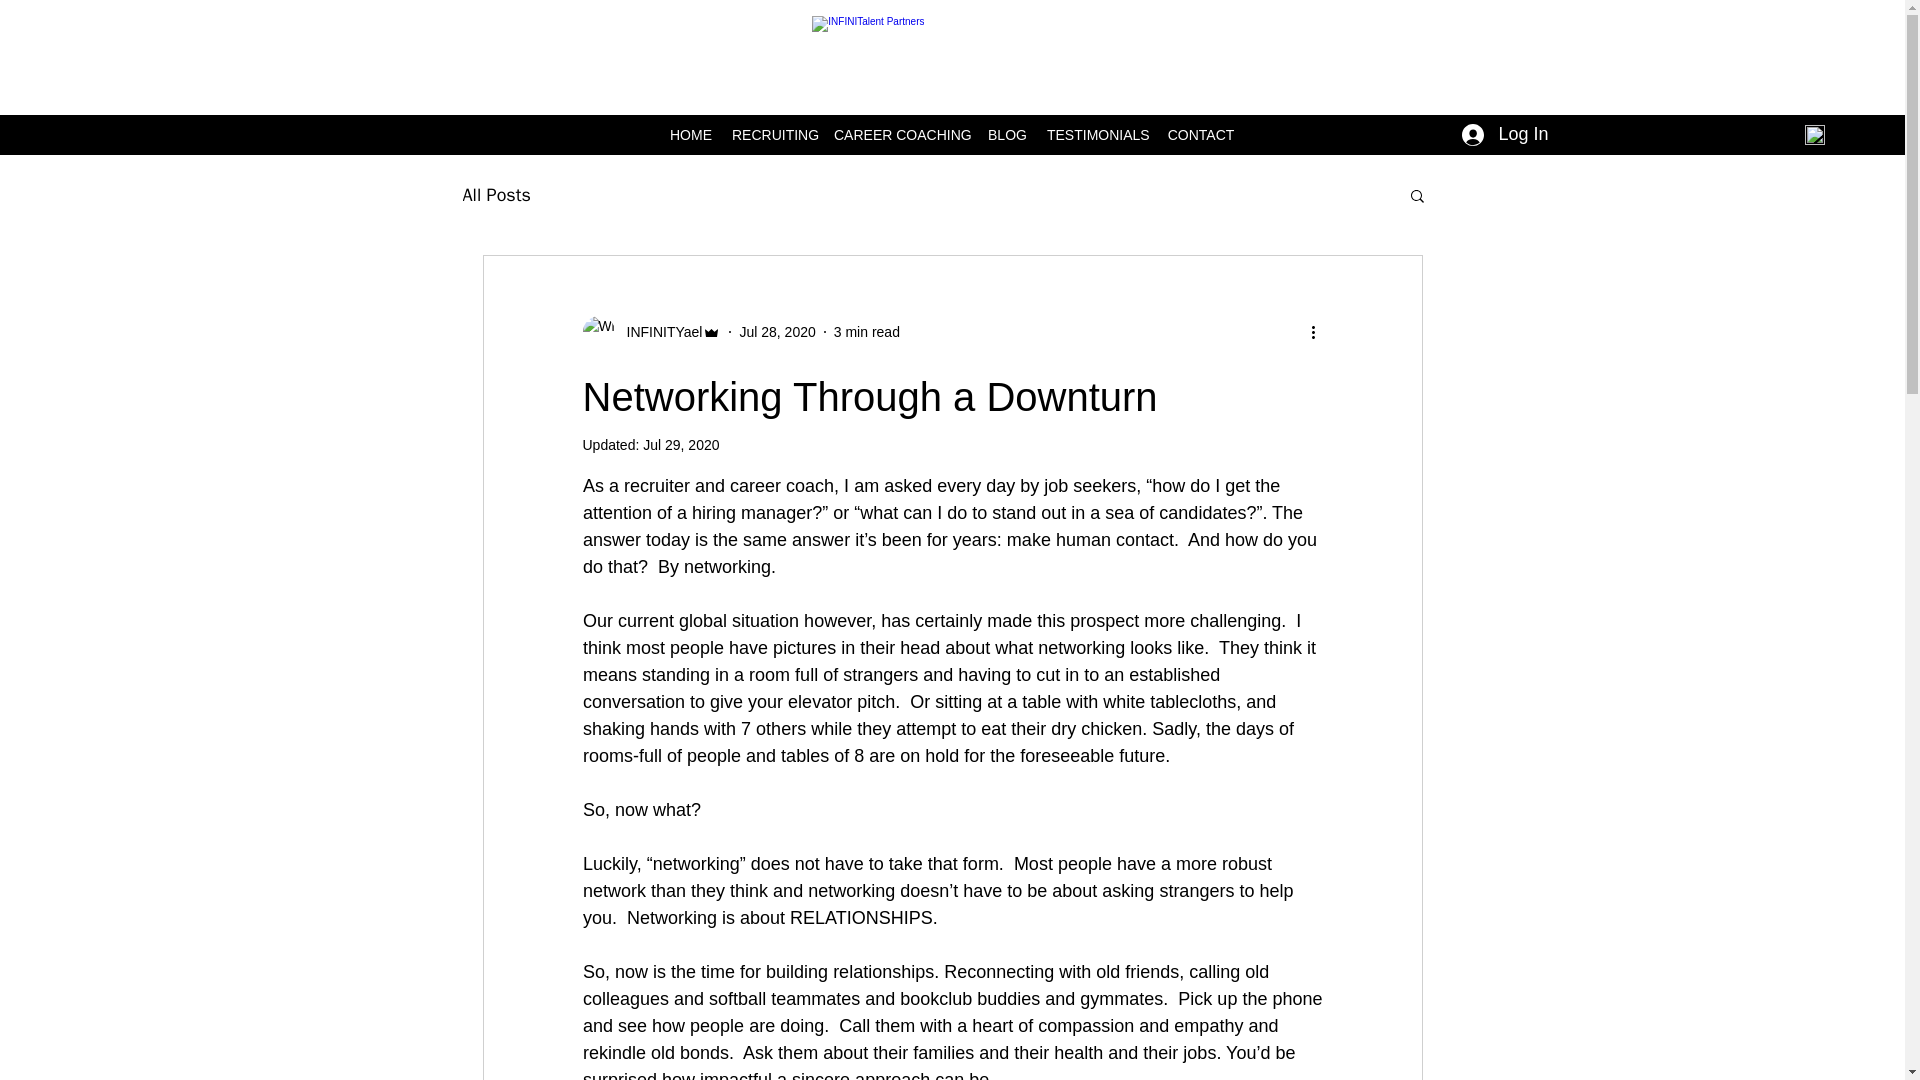 The image size is (1920, 1080). Describe the element at coordinates (1504, 134) in the screenshot. I see `Log In` at that location.